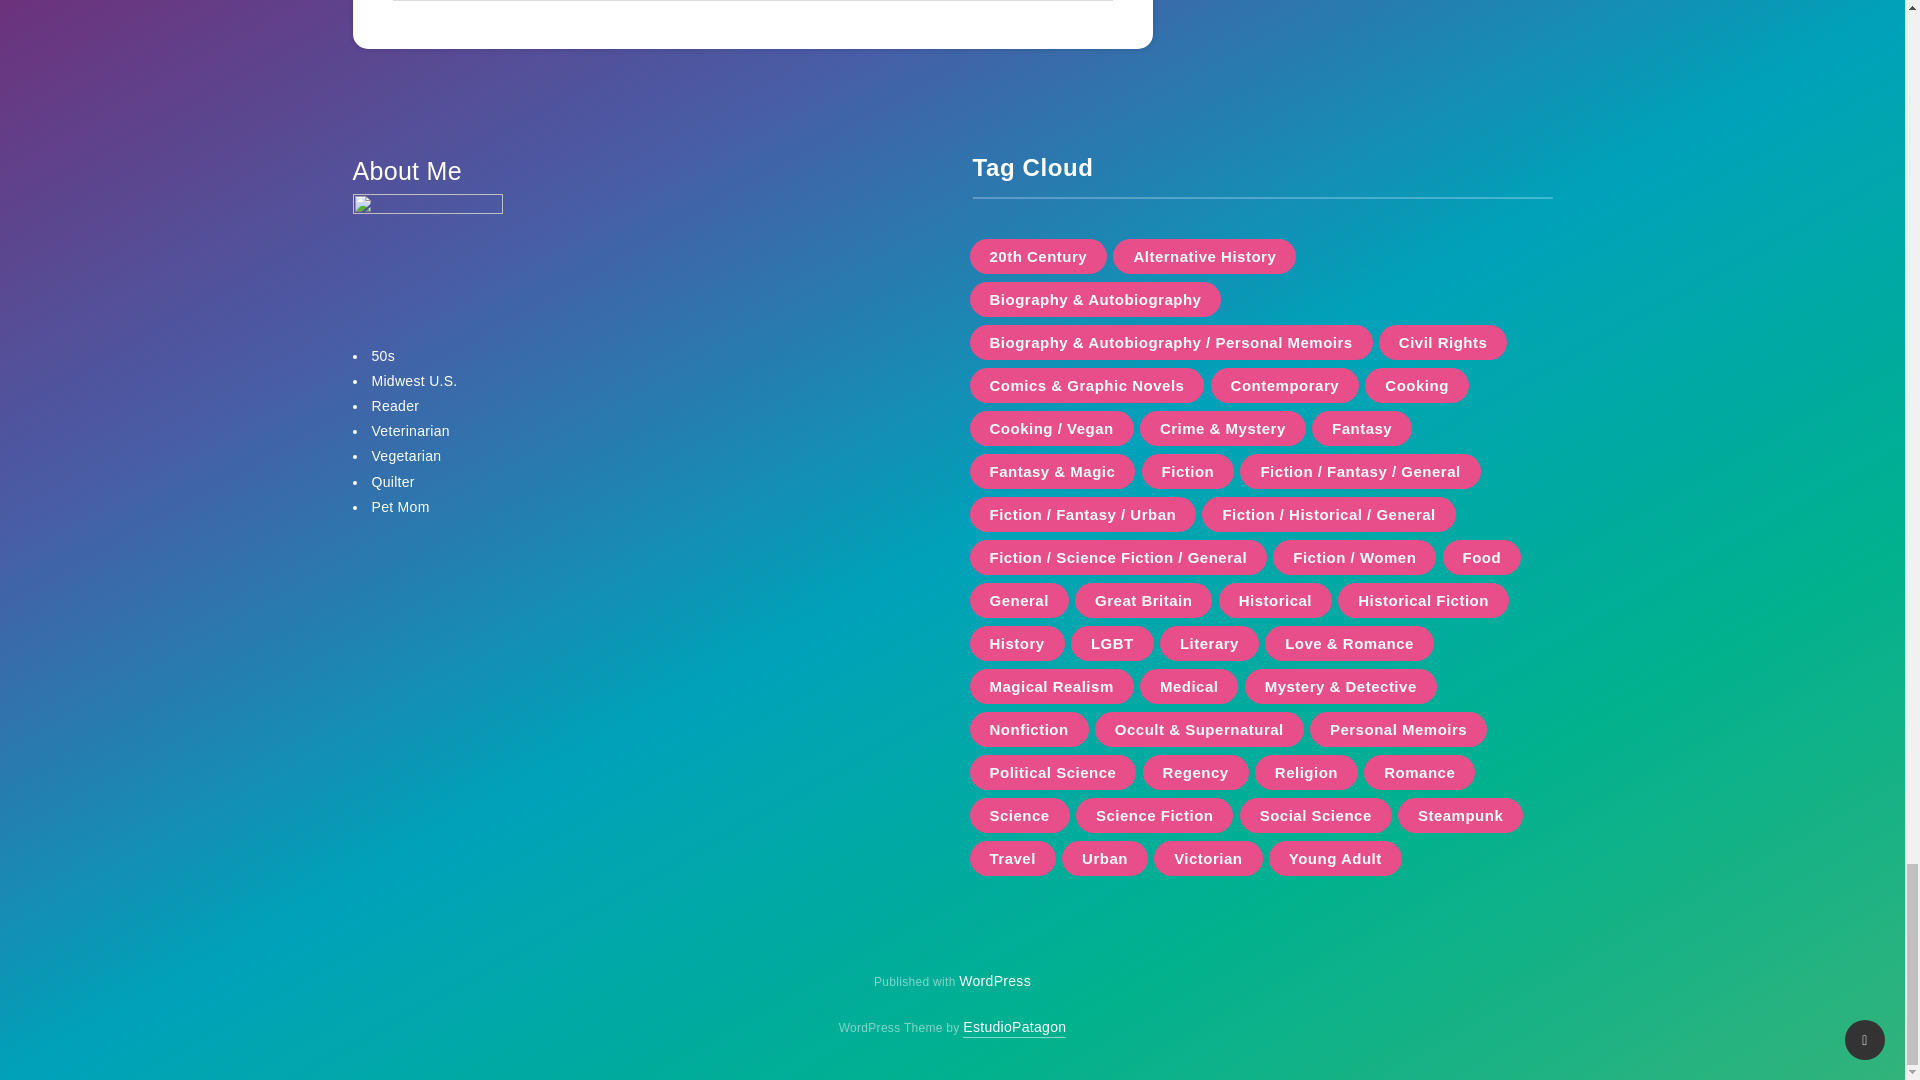 This screenshot has width=1920, height=1080. Describe the element at coordinates (1038, 256) in the screenshot. I see `20th Century` at that location.